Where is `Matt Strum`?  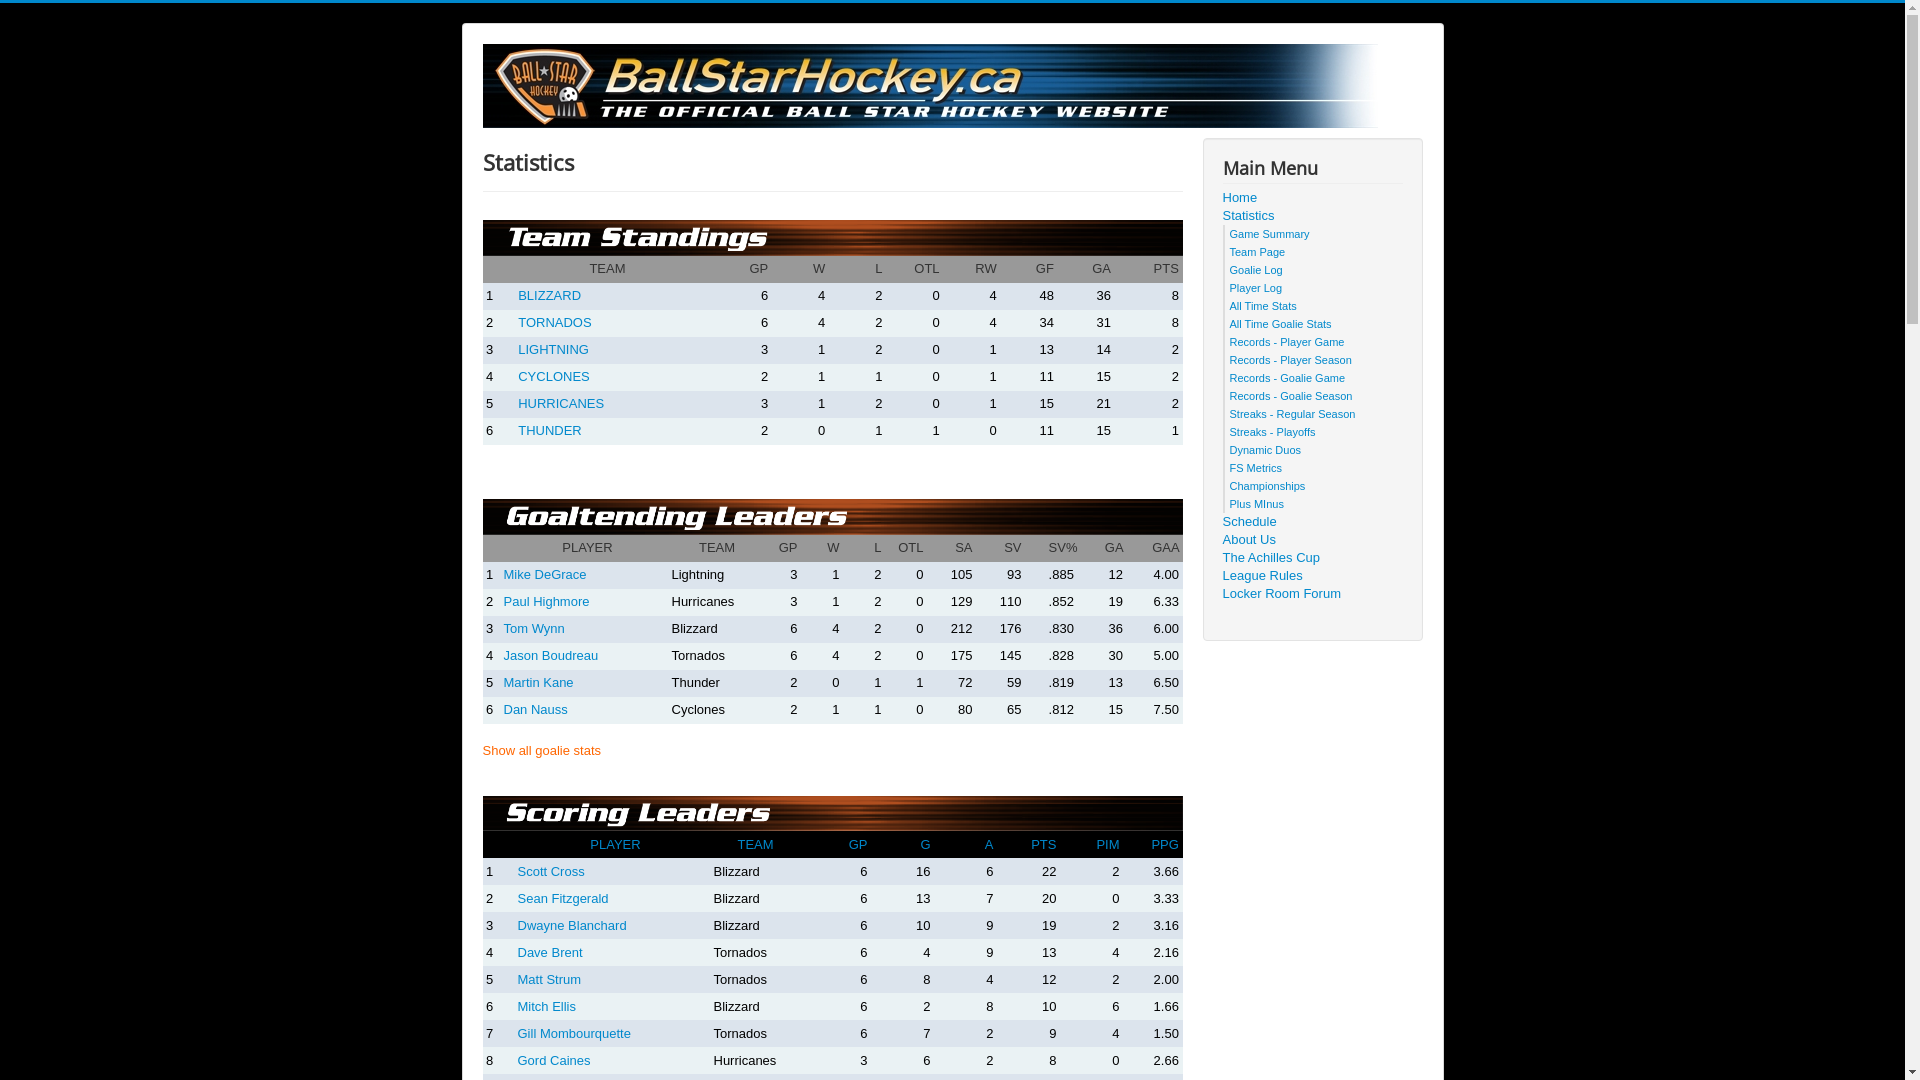
Matt Strum is located at coordinates (550, 980).